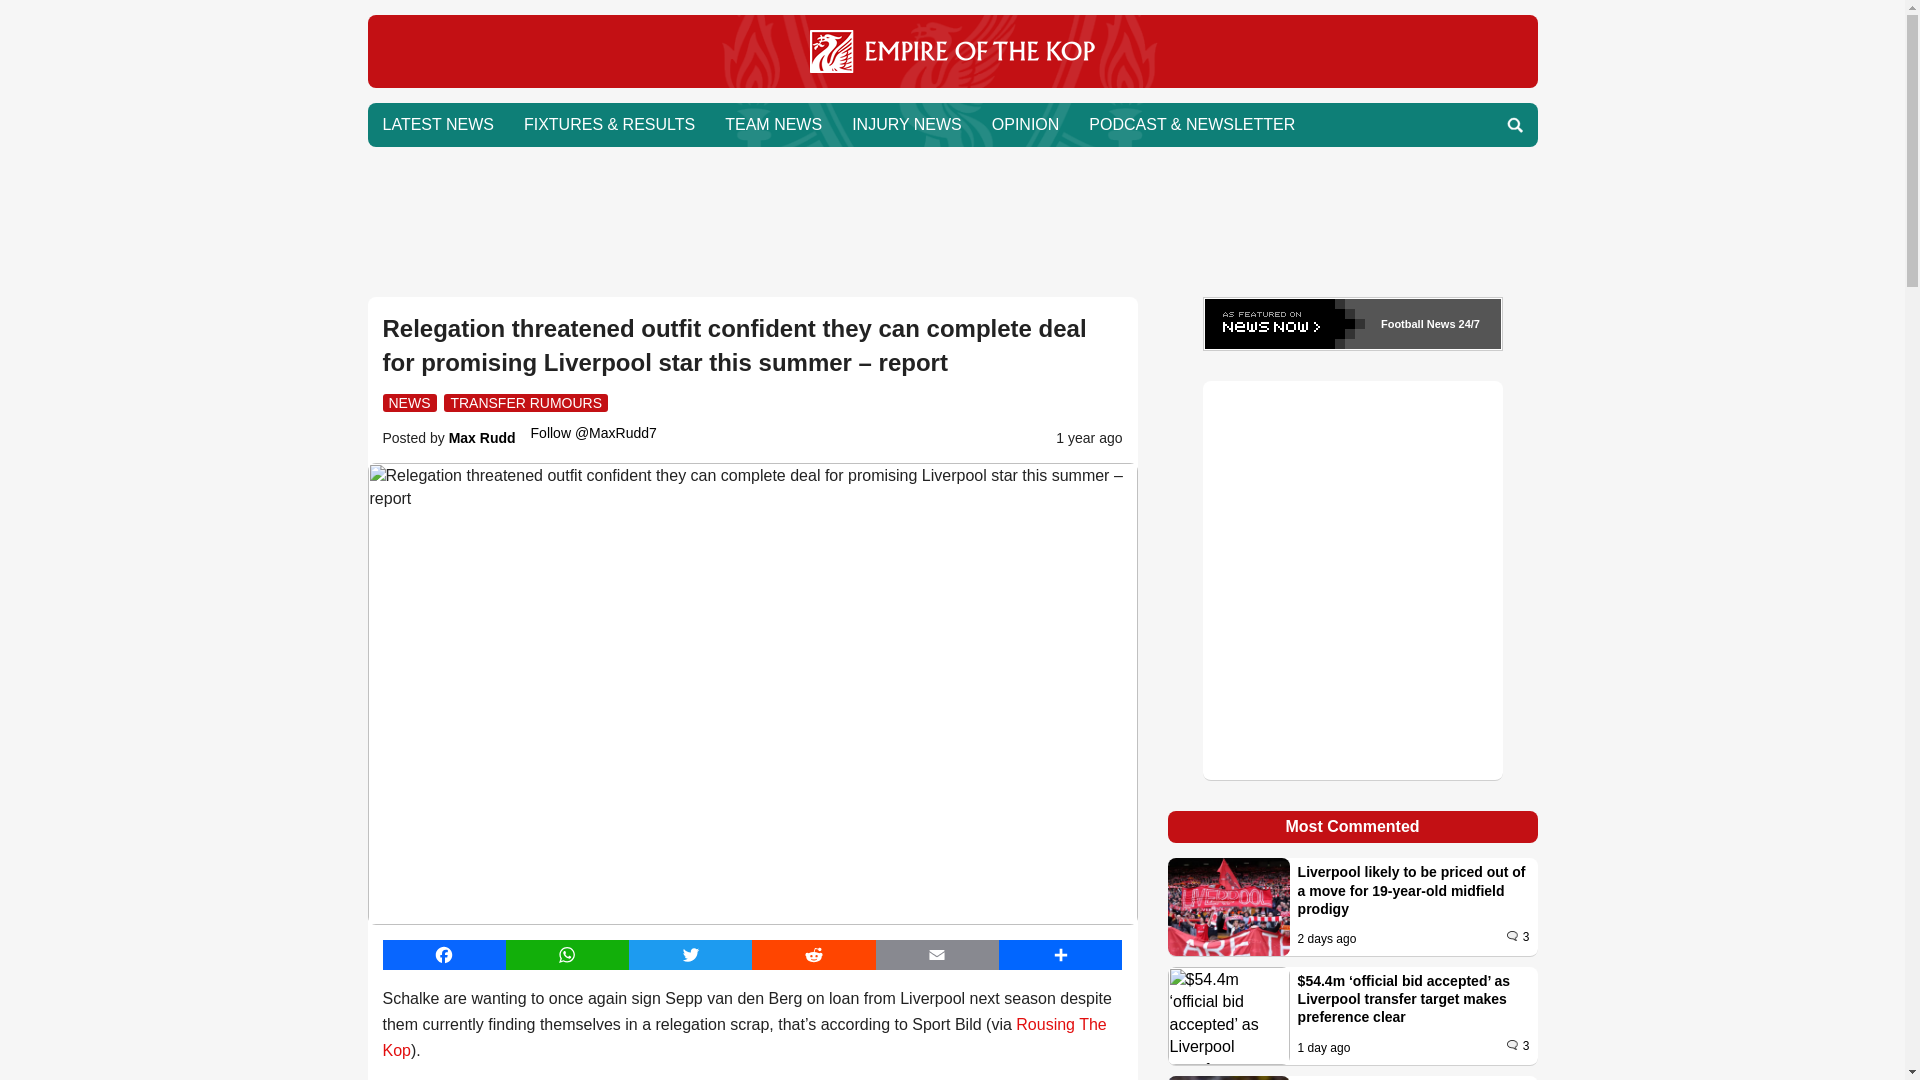 The image size is (1920, 1080). Describe the element at coordinates (936, 954) in the screenshot. I see `Email` at that location.